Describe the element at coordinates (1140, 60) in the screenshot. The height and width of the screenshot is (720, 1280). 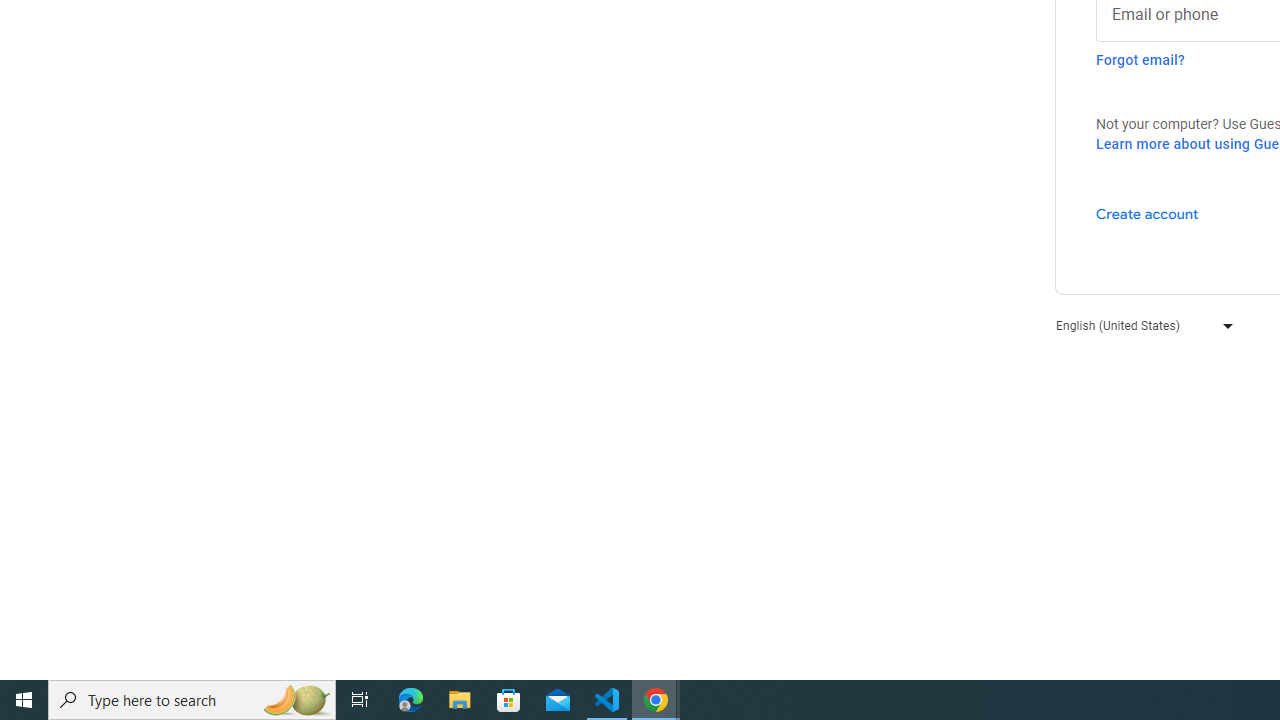
I see `Forgot email?` at that location.